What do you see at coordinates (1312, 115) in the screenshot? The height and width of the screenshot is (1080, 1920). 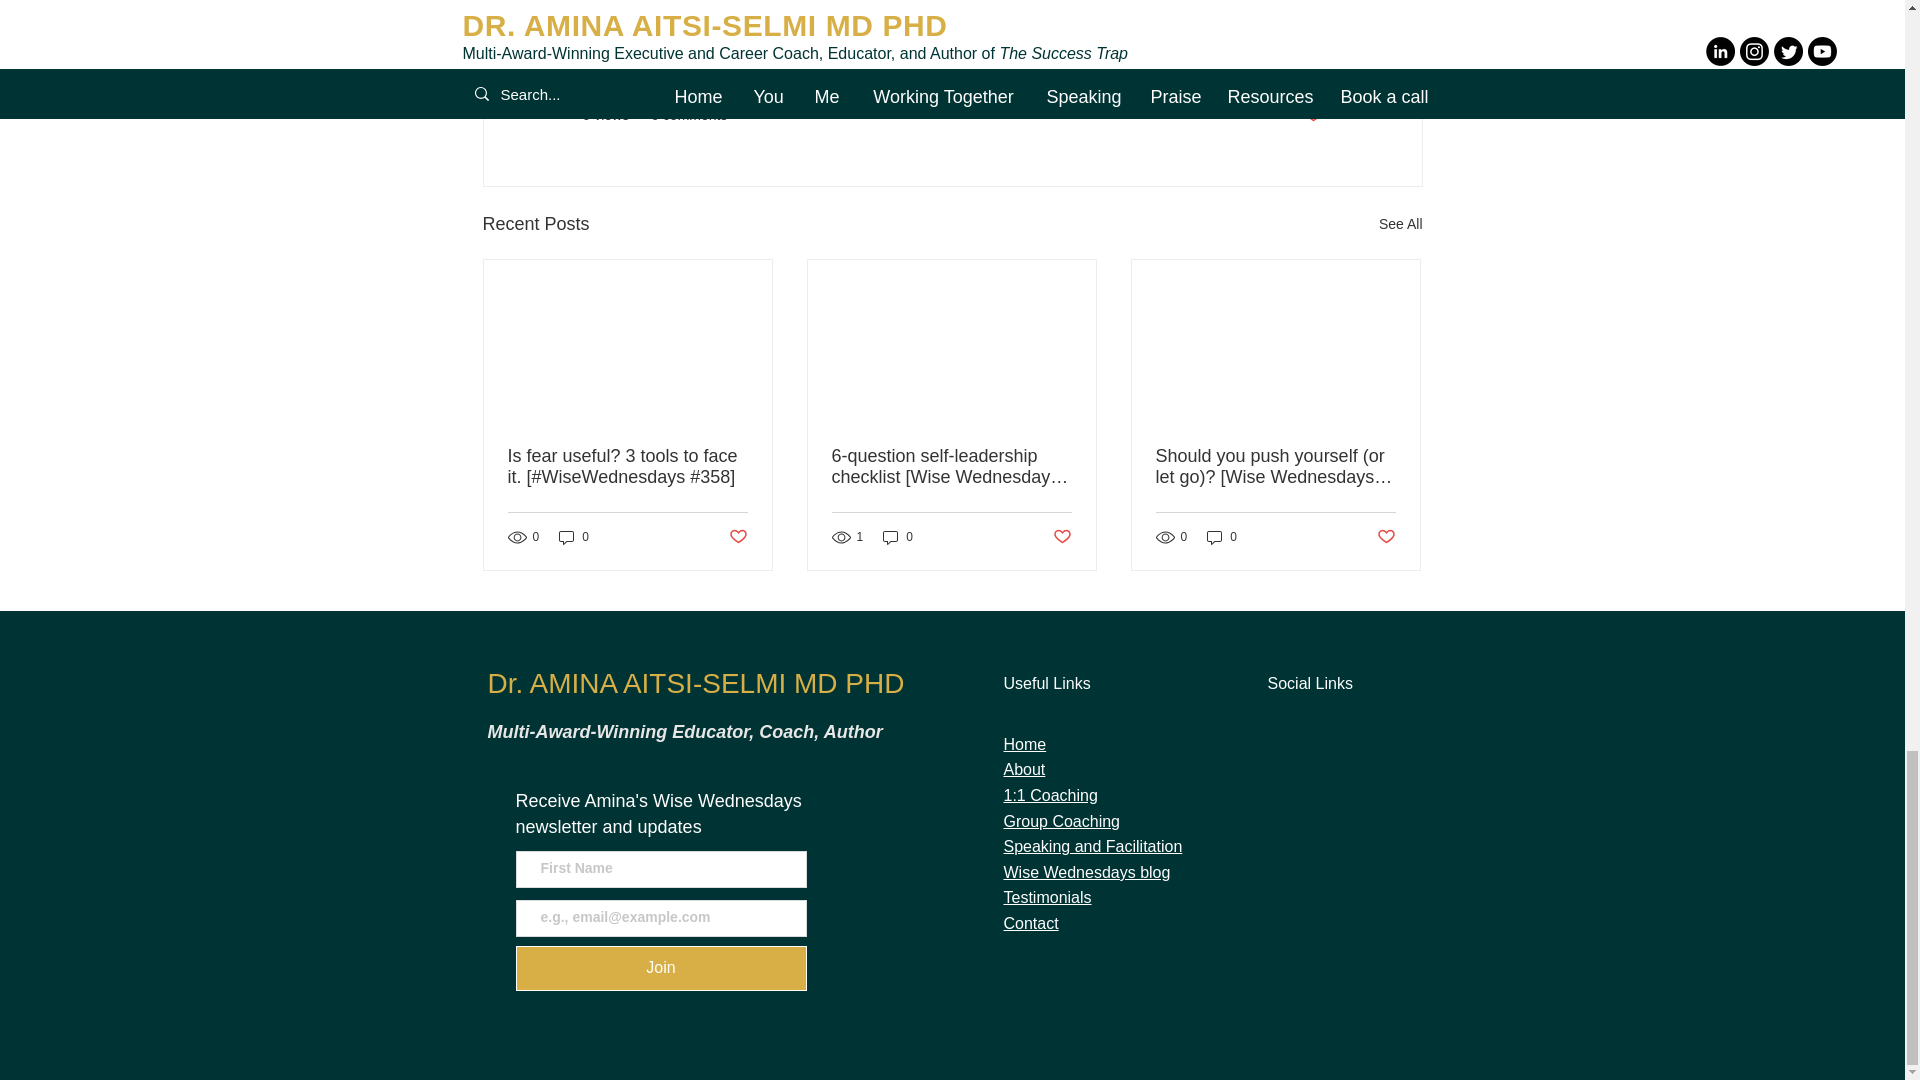 I see `Post not marked as liked` at bounding box center [1312, 115].